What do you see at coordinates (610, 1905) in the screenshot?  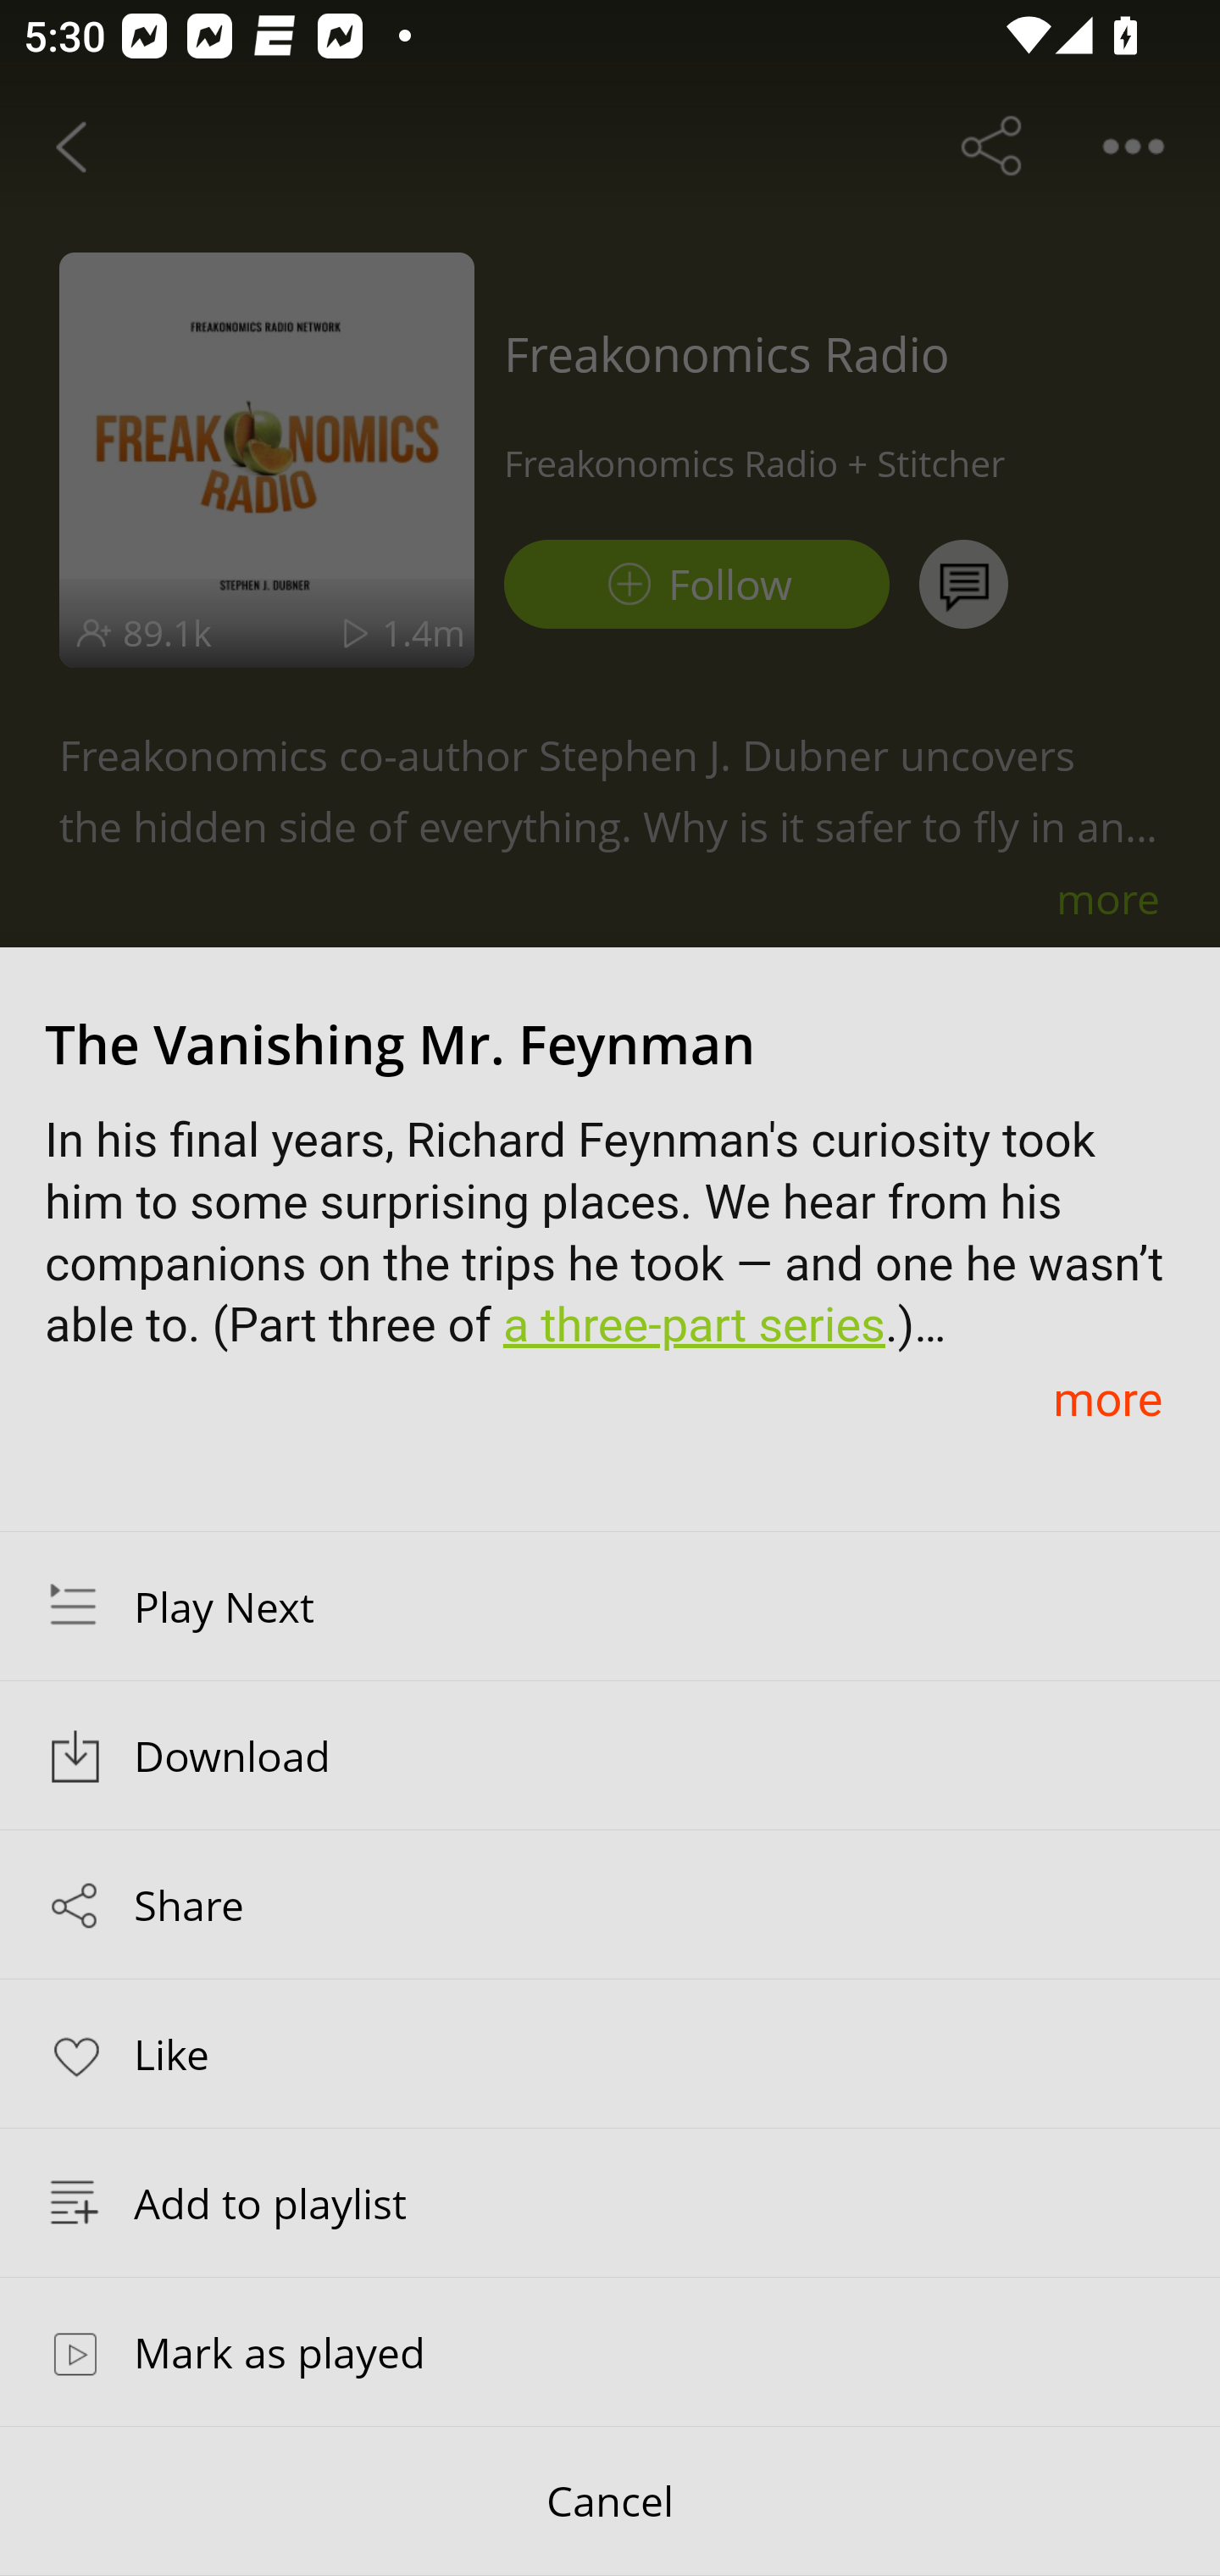 I see `Share` at bounding box center [610, 1905].